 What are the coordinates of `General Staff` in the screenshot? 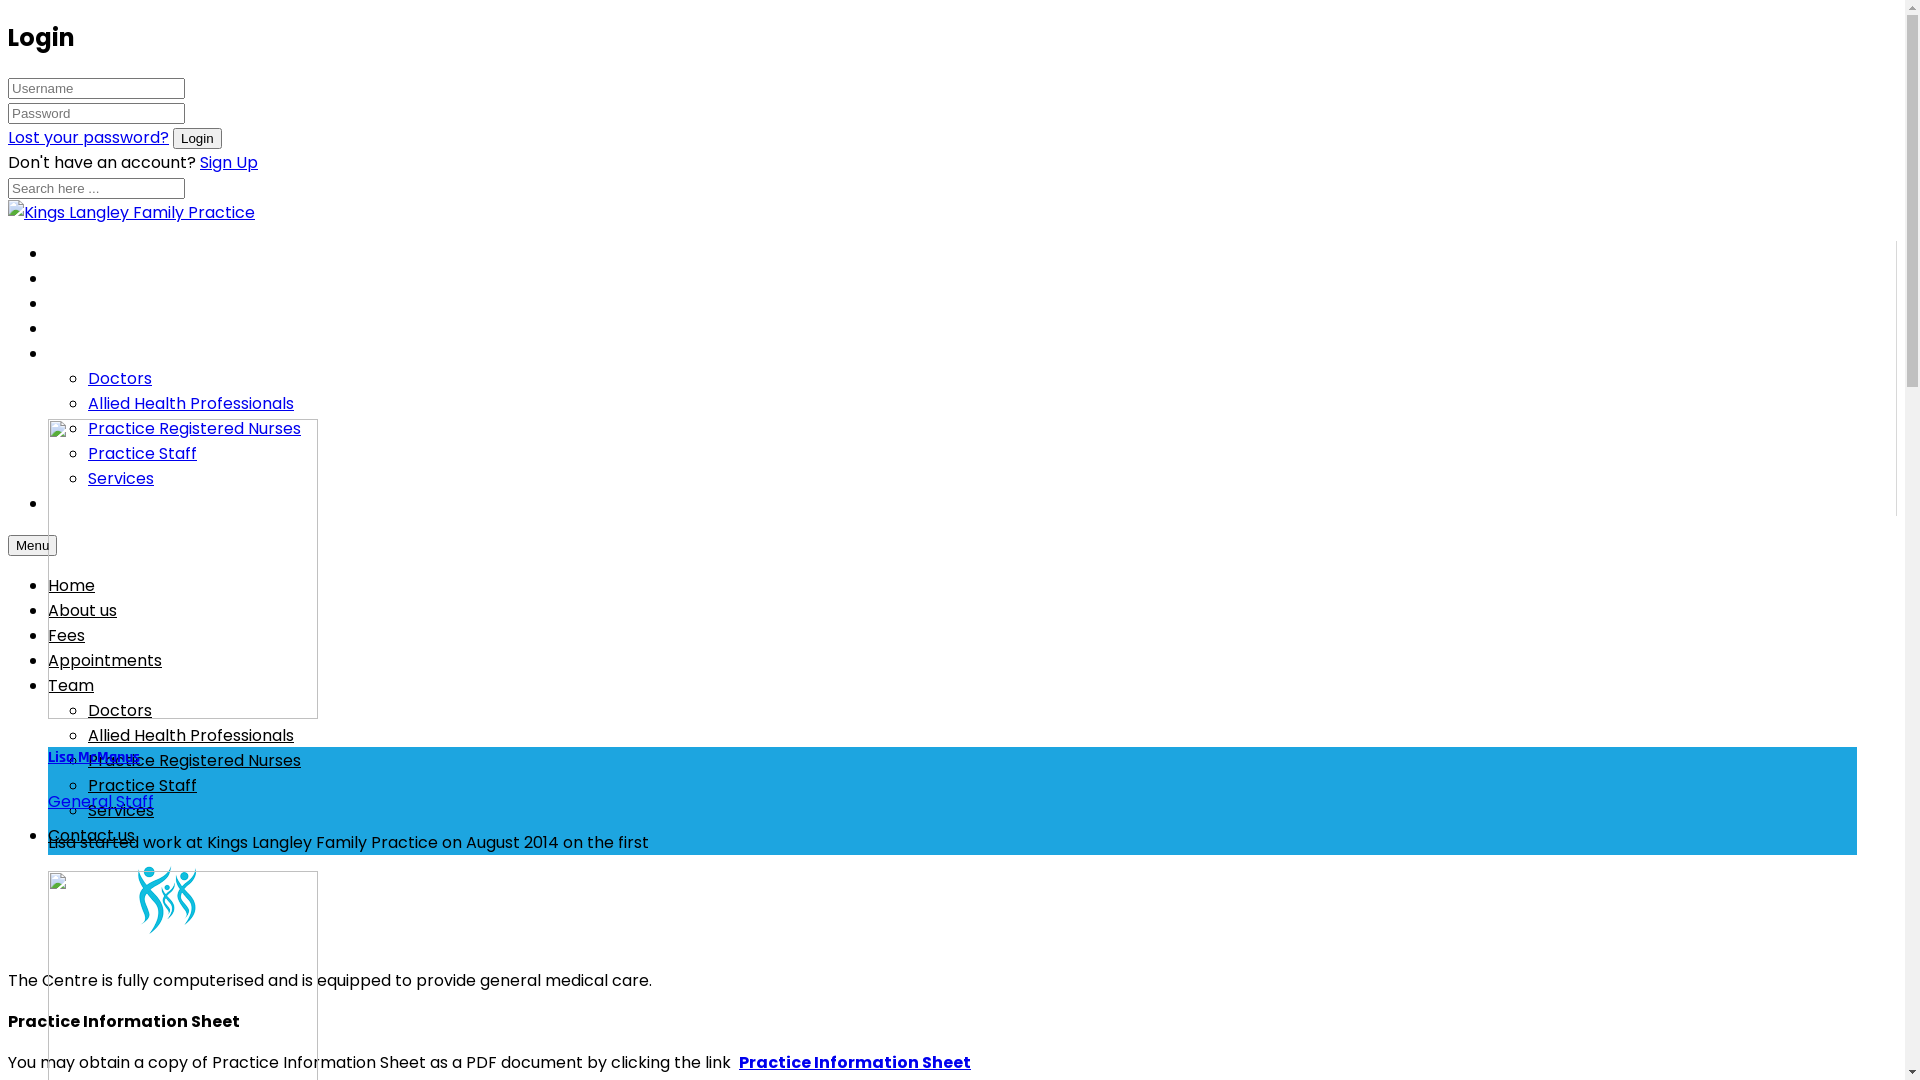 It's located at (101, 802).